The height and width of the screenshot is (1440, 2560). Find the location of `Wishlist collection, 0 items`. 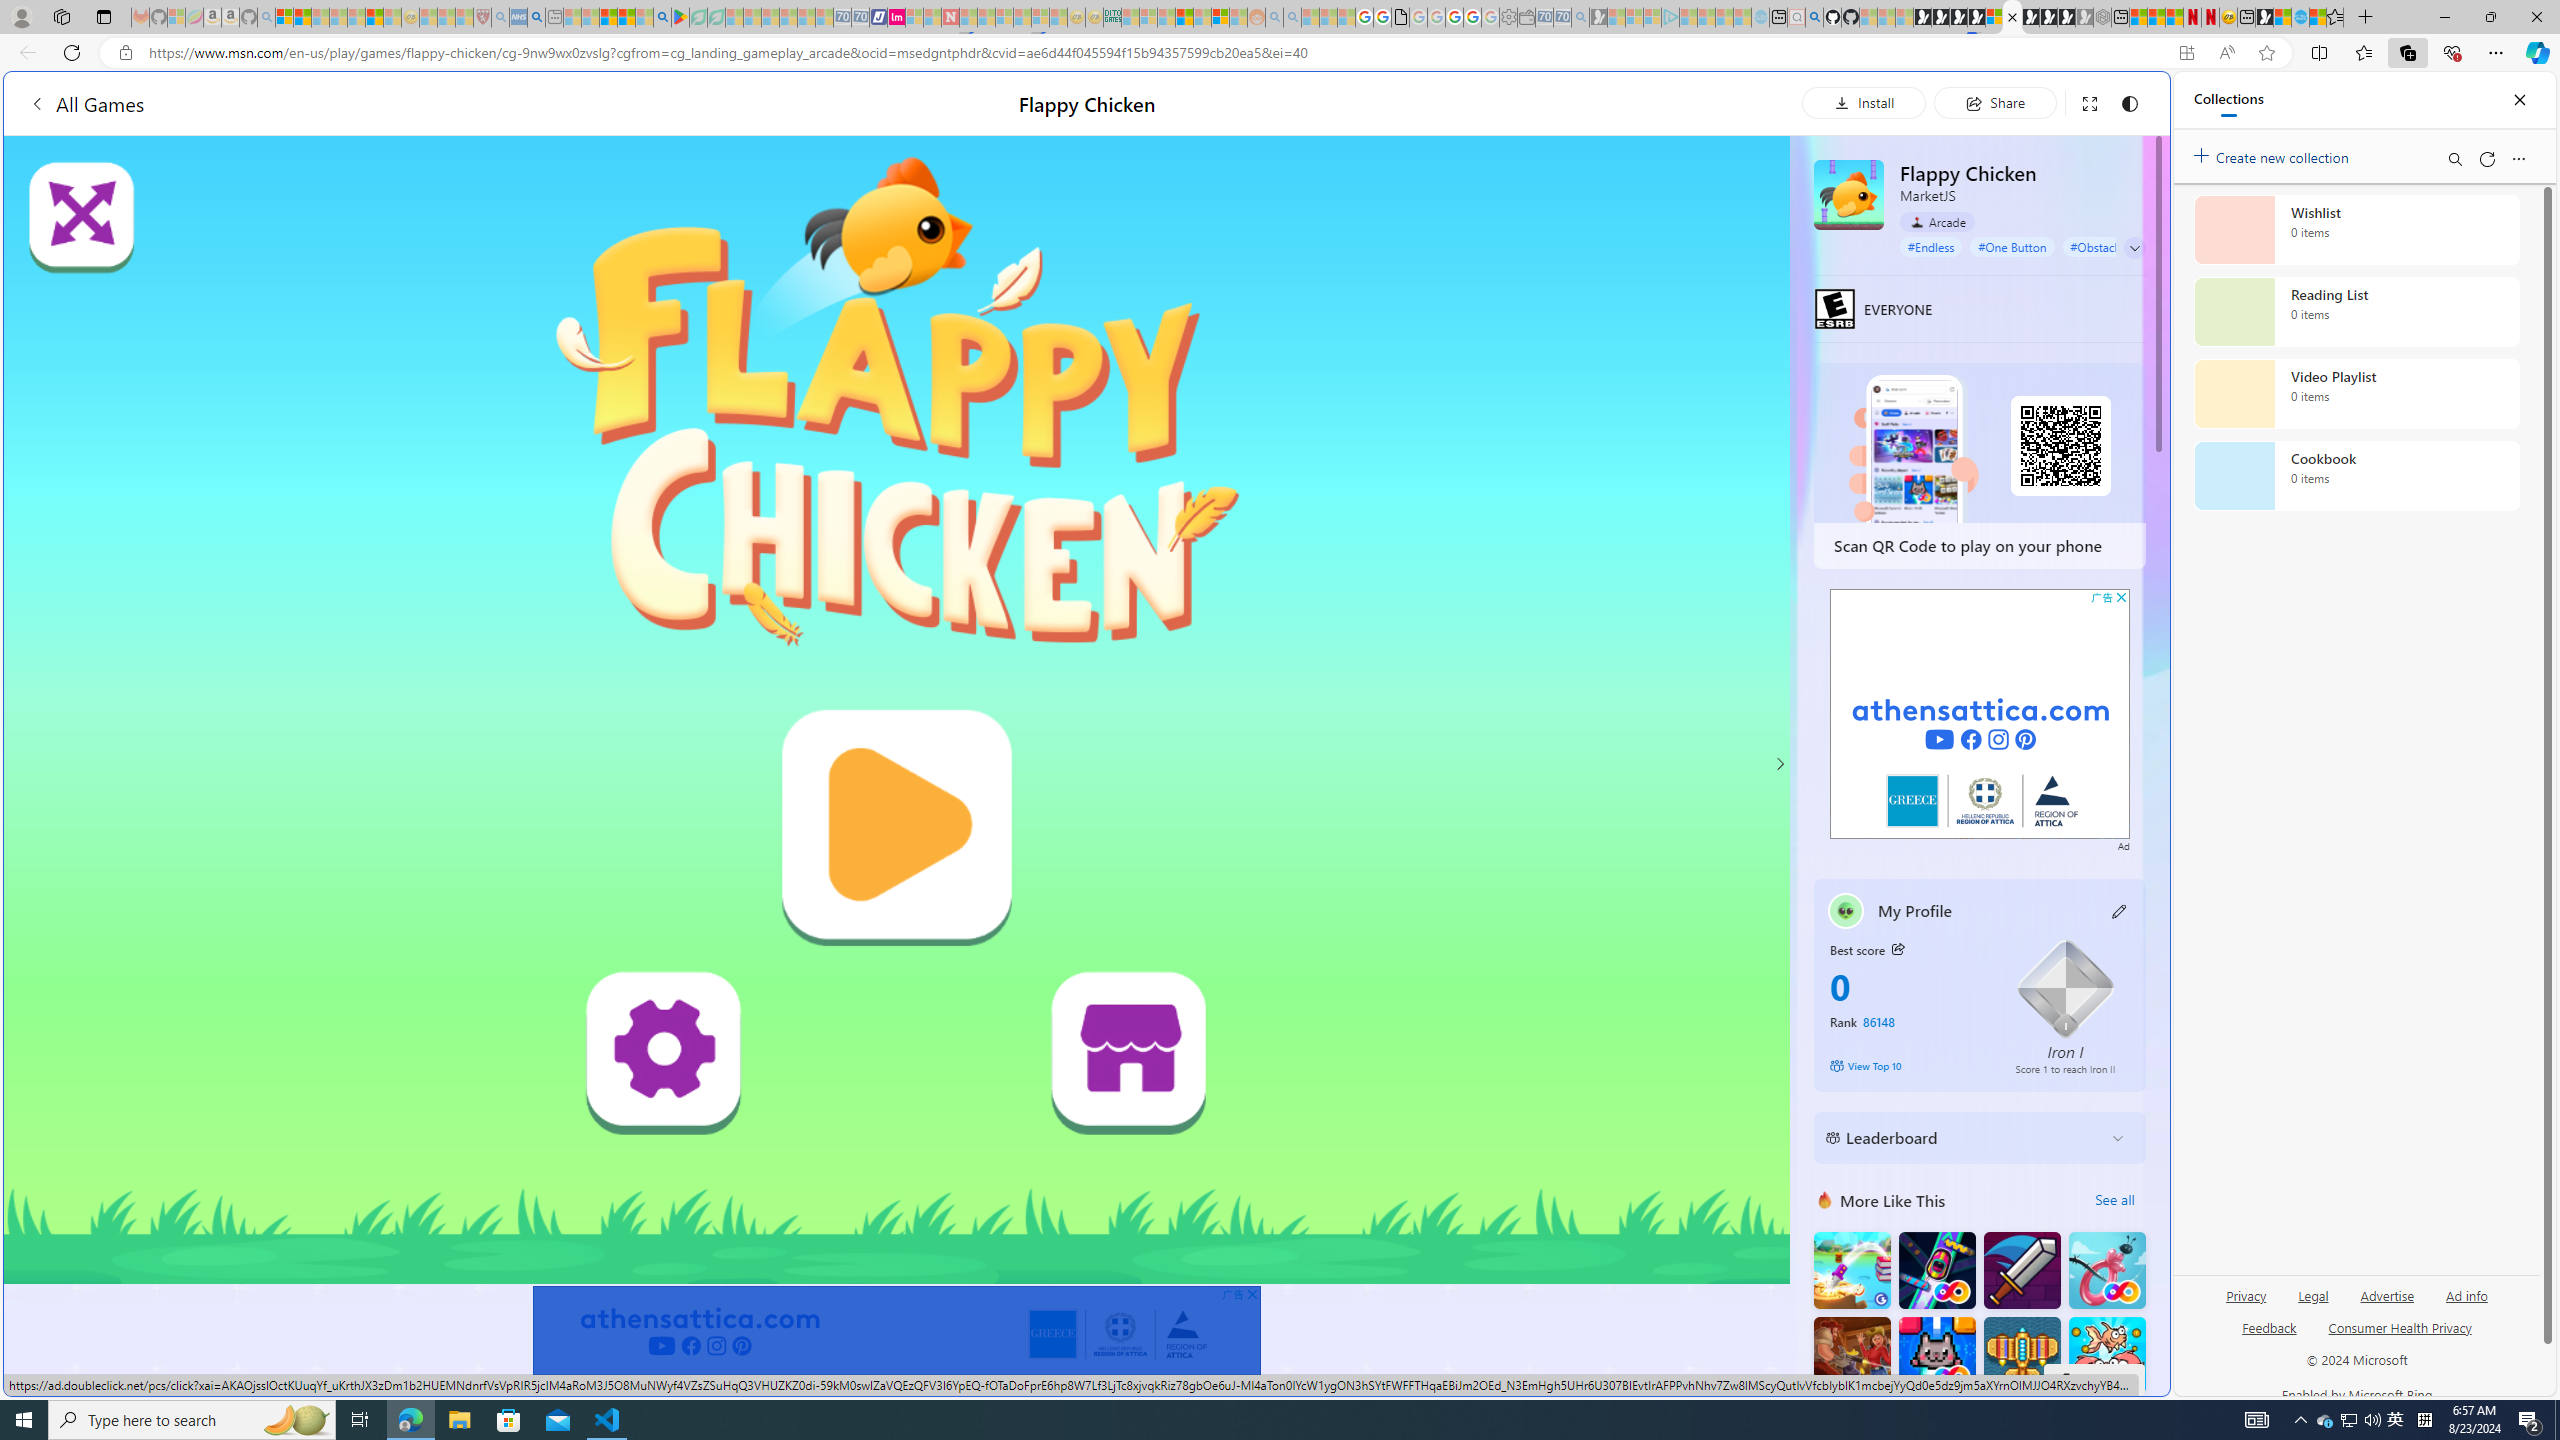

Wishlist collection, 0 items is located at coordinates (2356, 229).